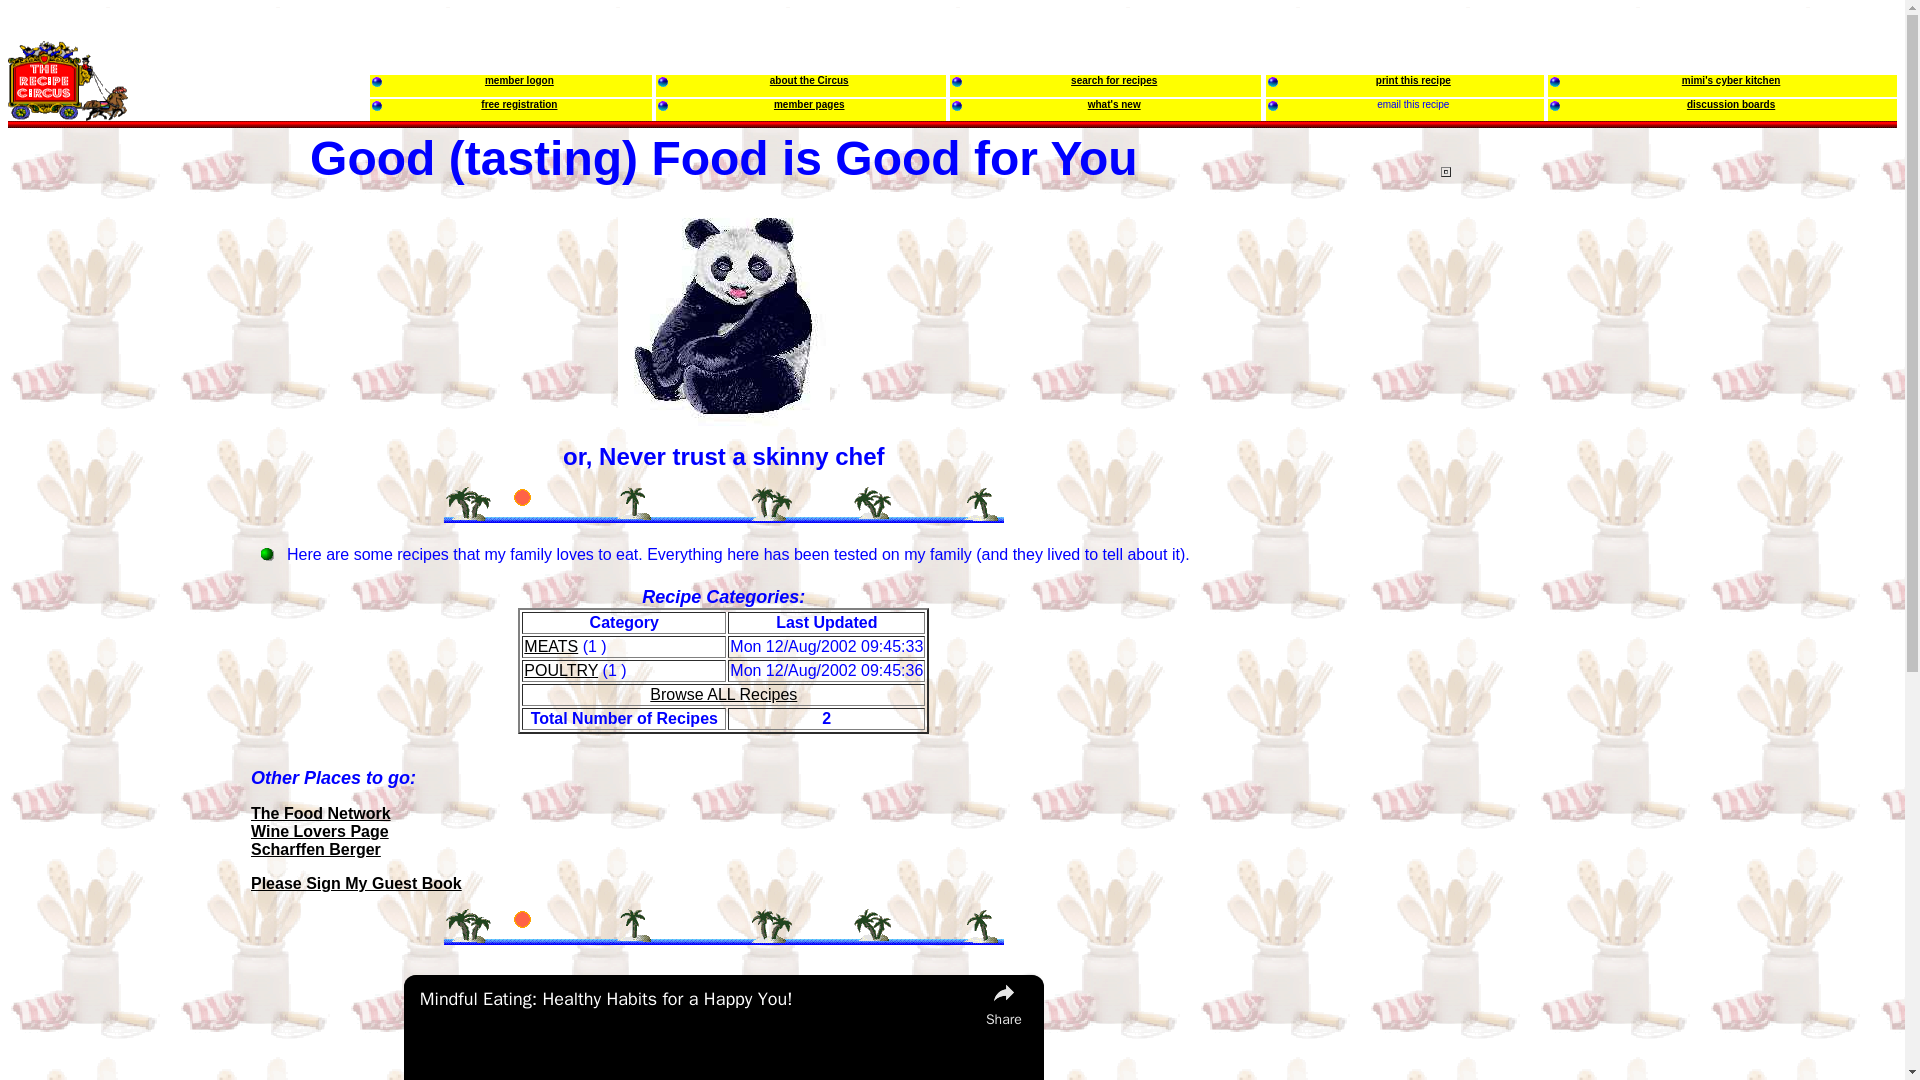  What do you see at coordinates (320, 831) in the screenshot?
I see `Wine Lovers Page` at bounding box center [320, 831].